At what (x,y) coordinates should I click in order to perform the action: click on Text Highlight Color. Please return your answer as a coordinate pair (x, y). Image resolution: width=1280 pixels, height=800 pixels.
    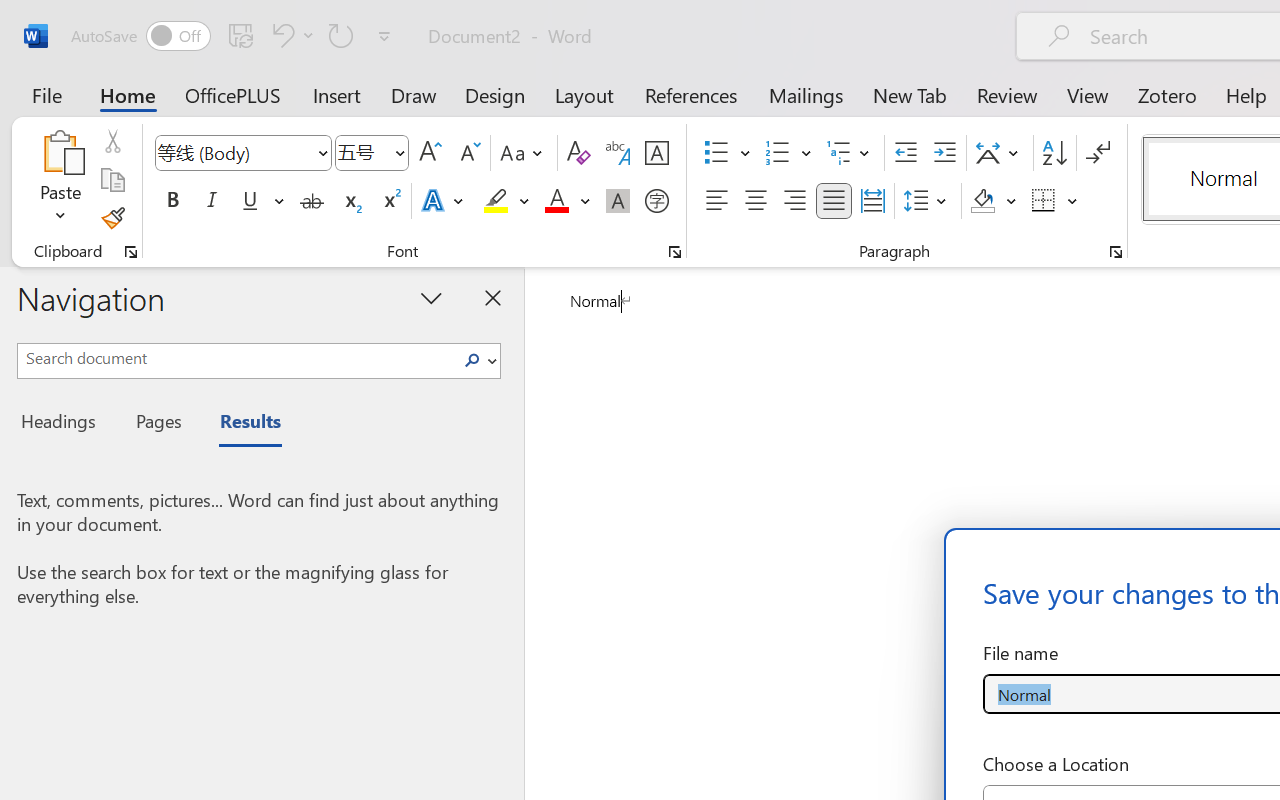
    Looking at the image, I should click on (506, 201).